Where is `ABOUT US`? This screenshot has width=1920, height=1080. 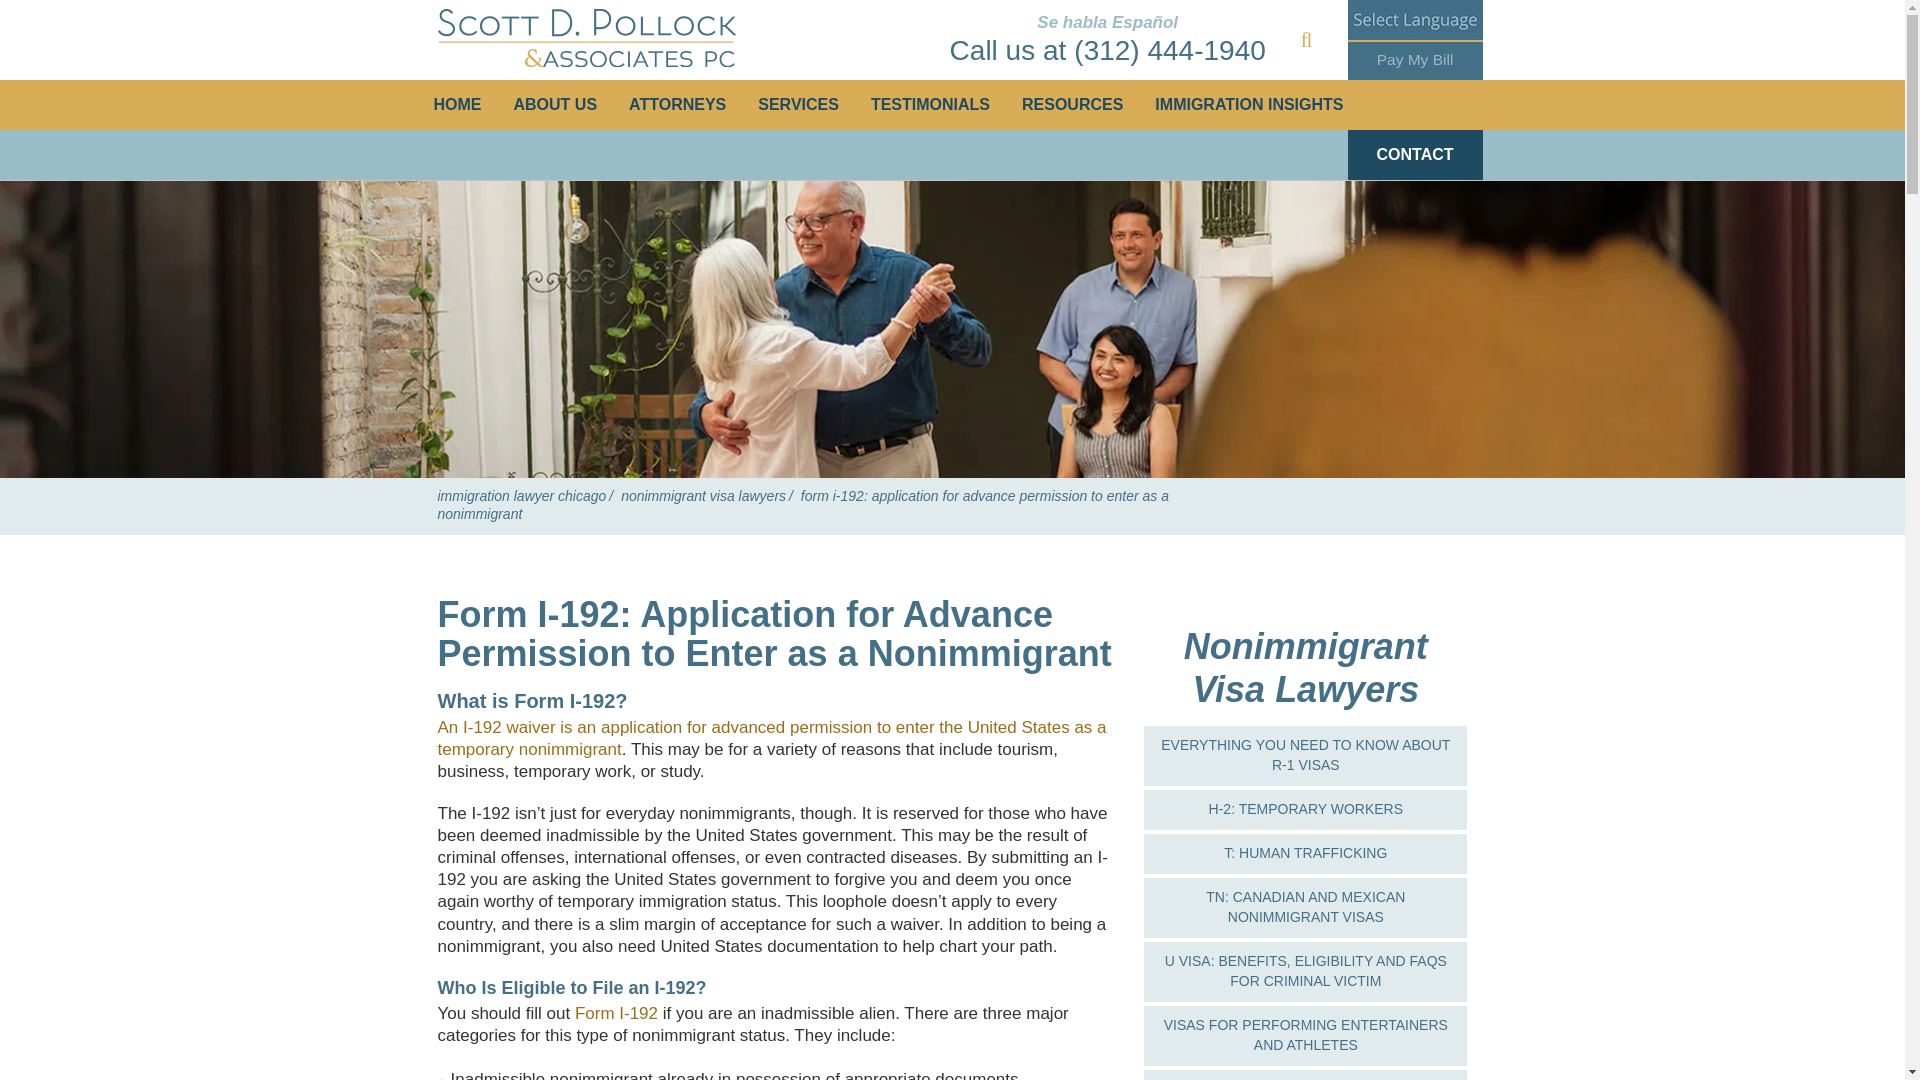
ABOUT US is located at coordinates (556, 104).